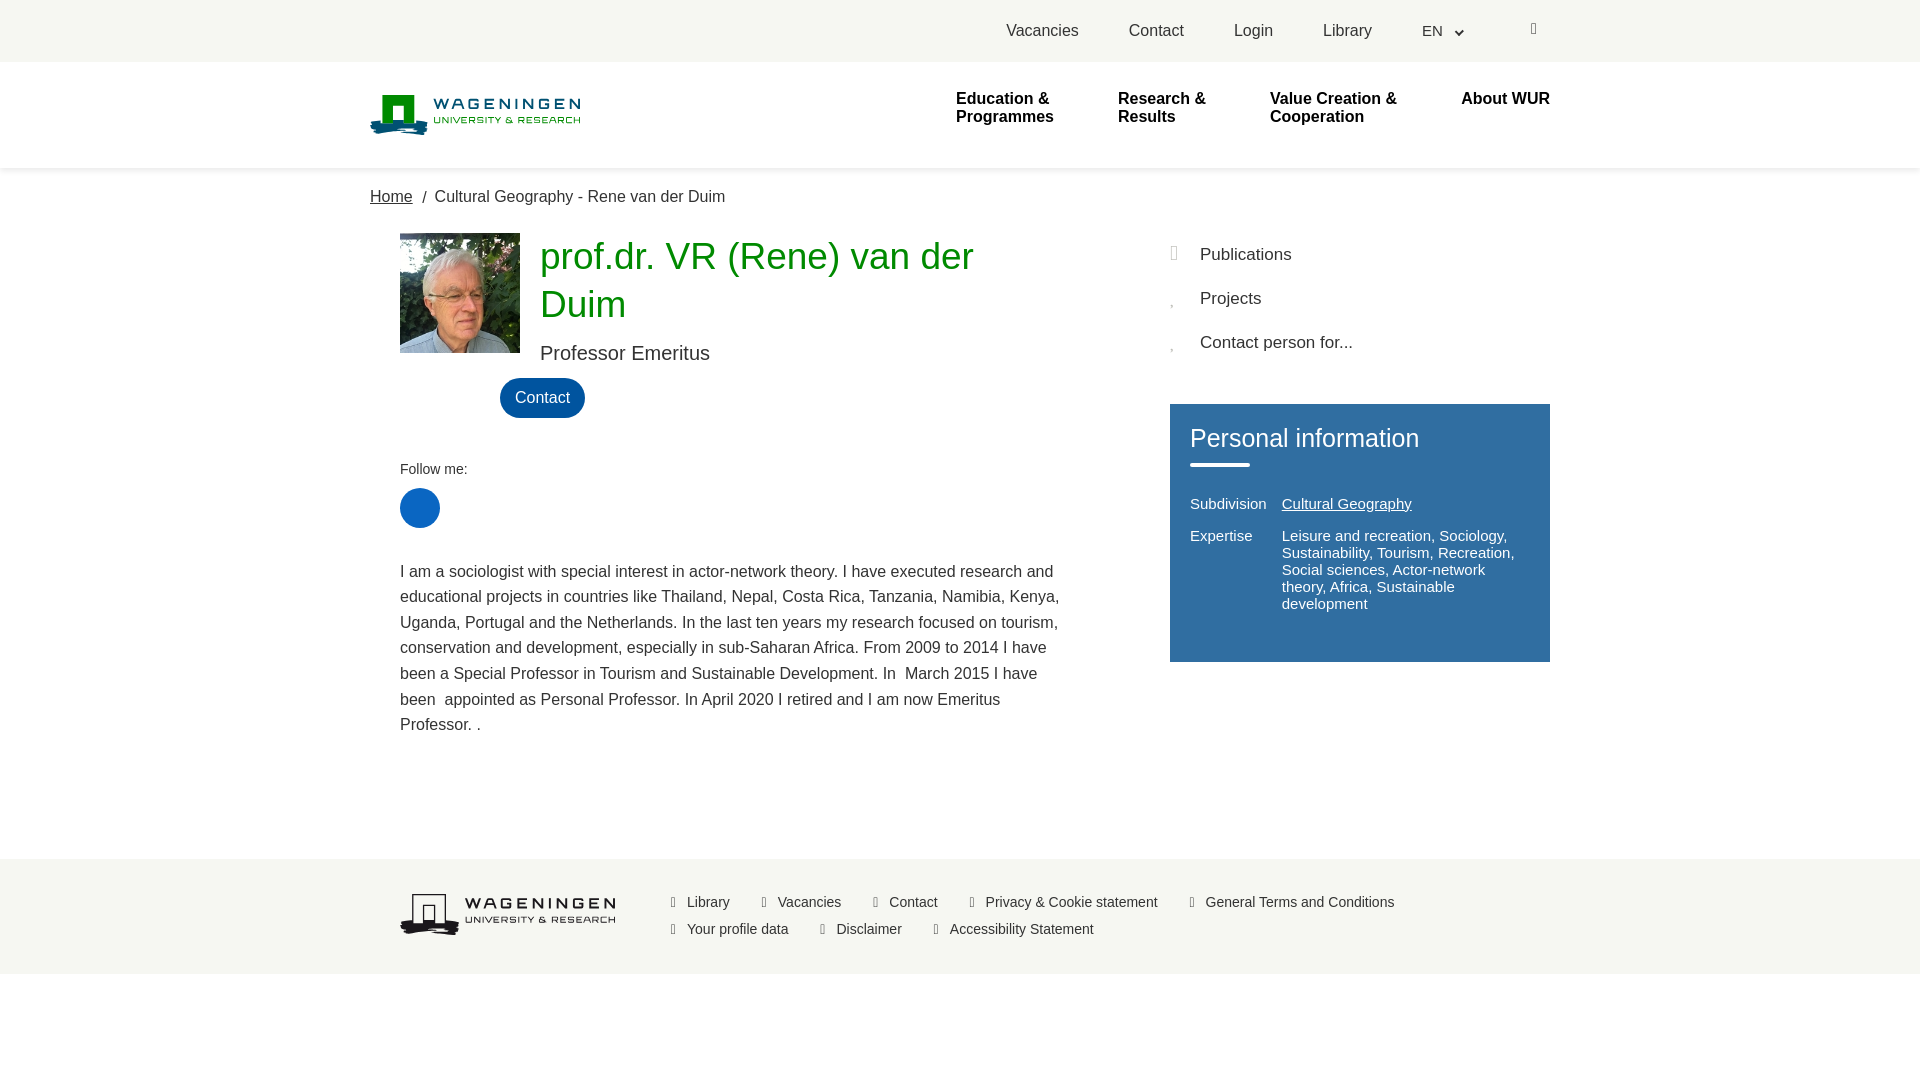 This screenshot has width=1920, height=1080. What do you see at coordinates (1253, 31) in the screenshot?
I see `Login` at bounding box center [1253, 31].